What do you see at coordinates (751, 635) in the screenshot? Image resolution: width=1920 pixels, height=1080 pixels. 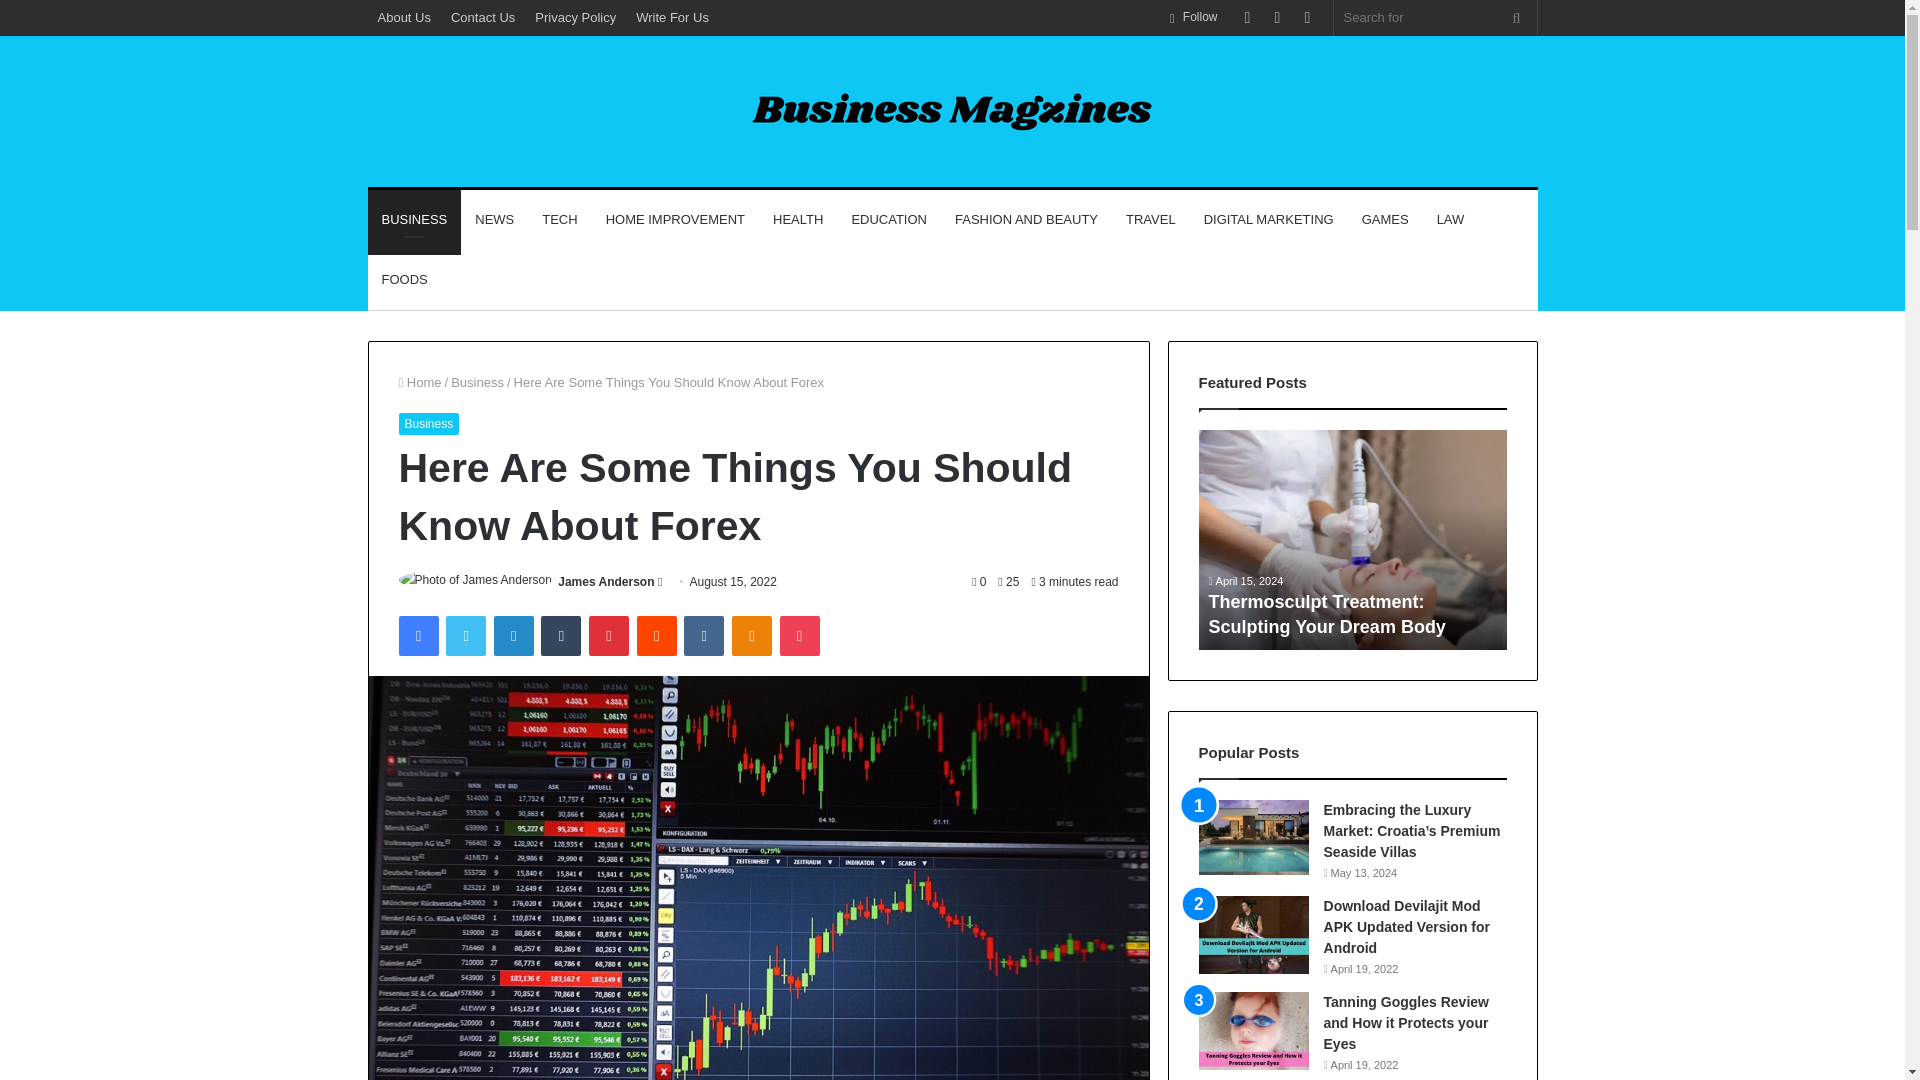 I see `Odnoklassniki` at bounding box center [751, 635].